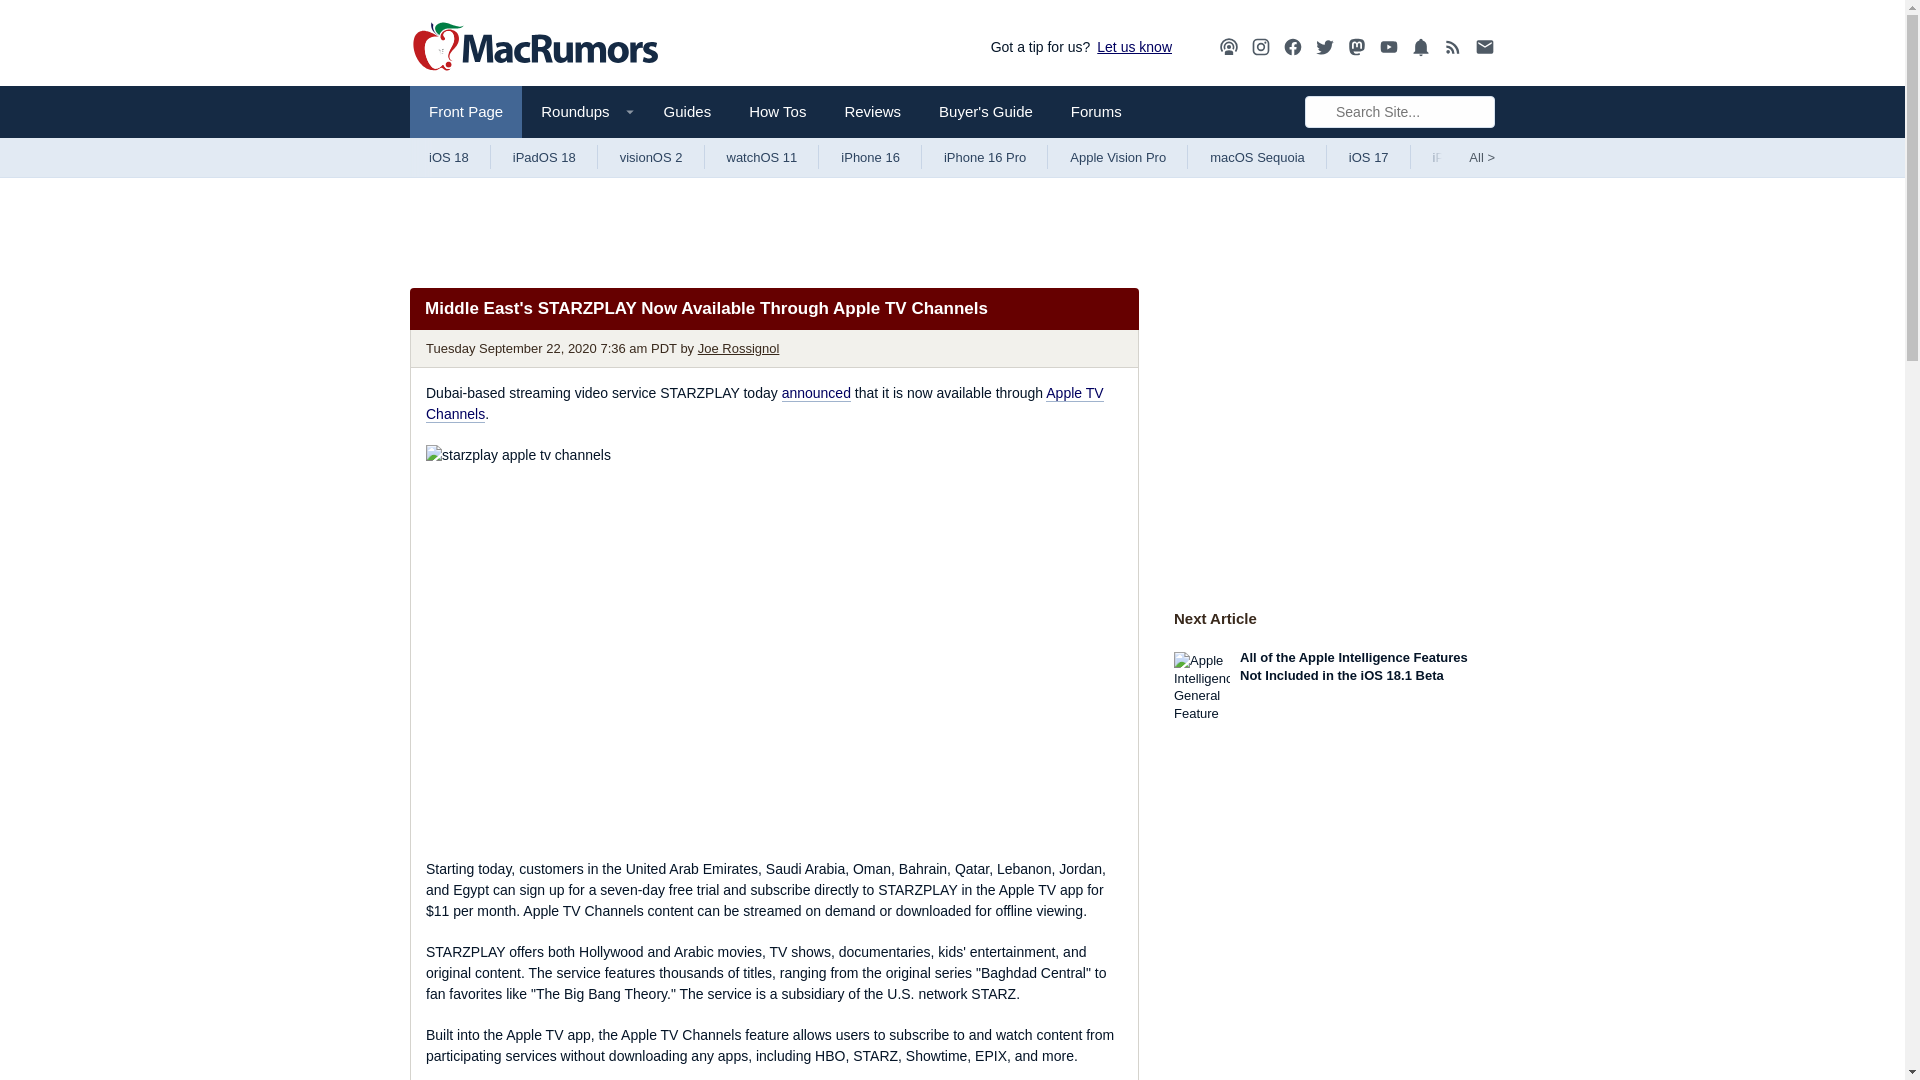  I want to click on MacRumors RSS Feed, so click(1453, 47).